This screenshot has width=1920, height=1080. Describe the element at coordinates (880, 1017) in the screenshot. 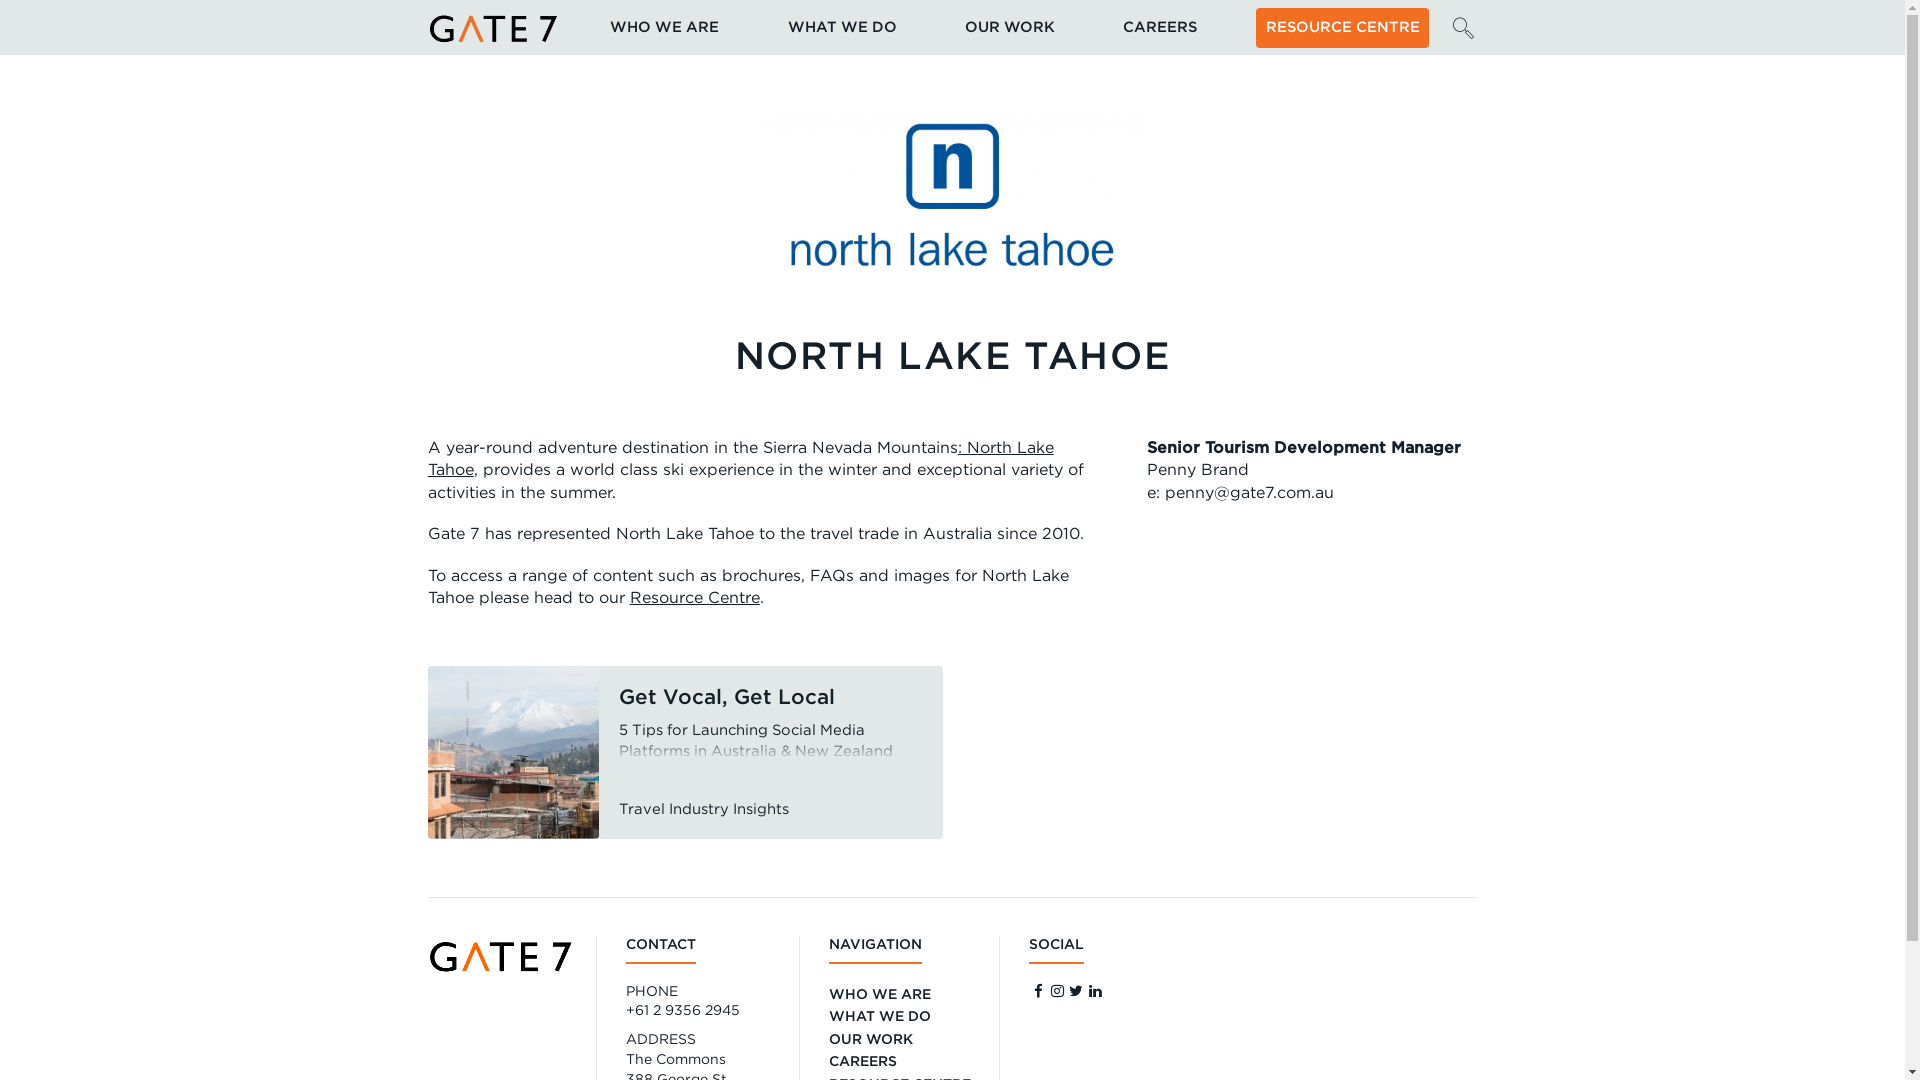

I see `WHAT WE DO` at that location.